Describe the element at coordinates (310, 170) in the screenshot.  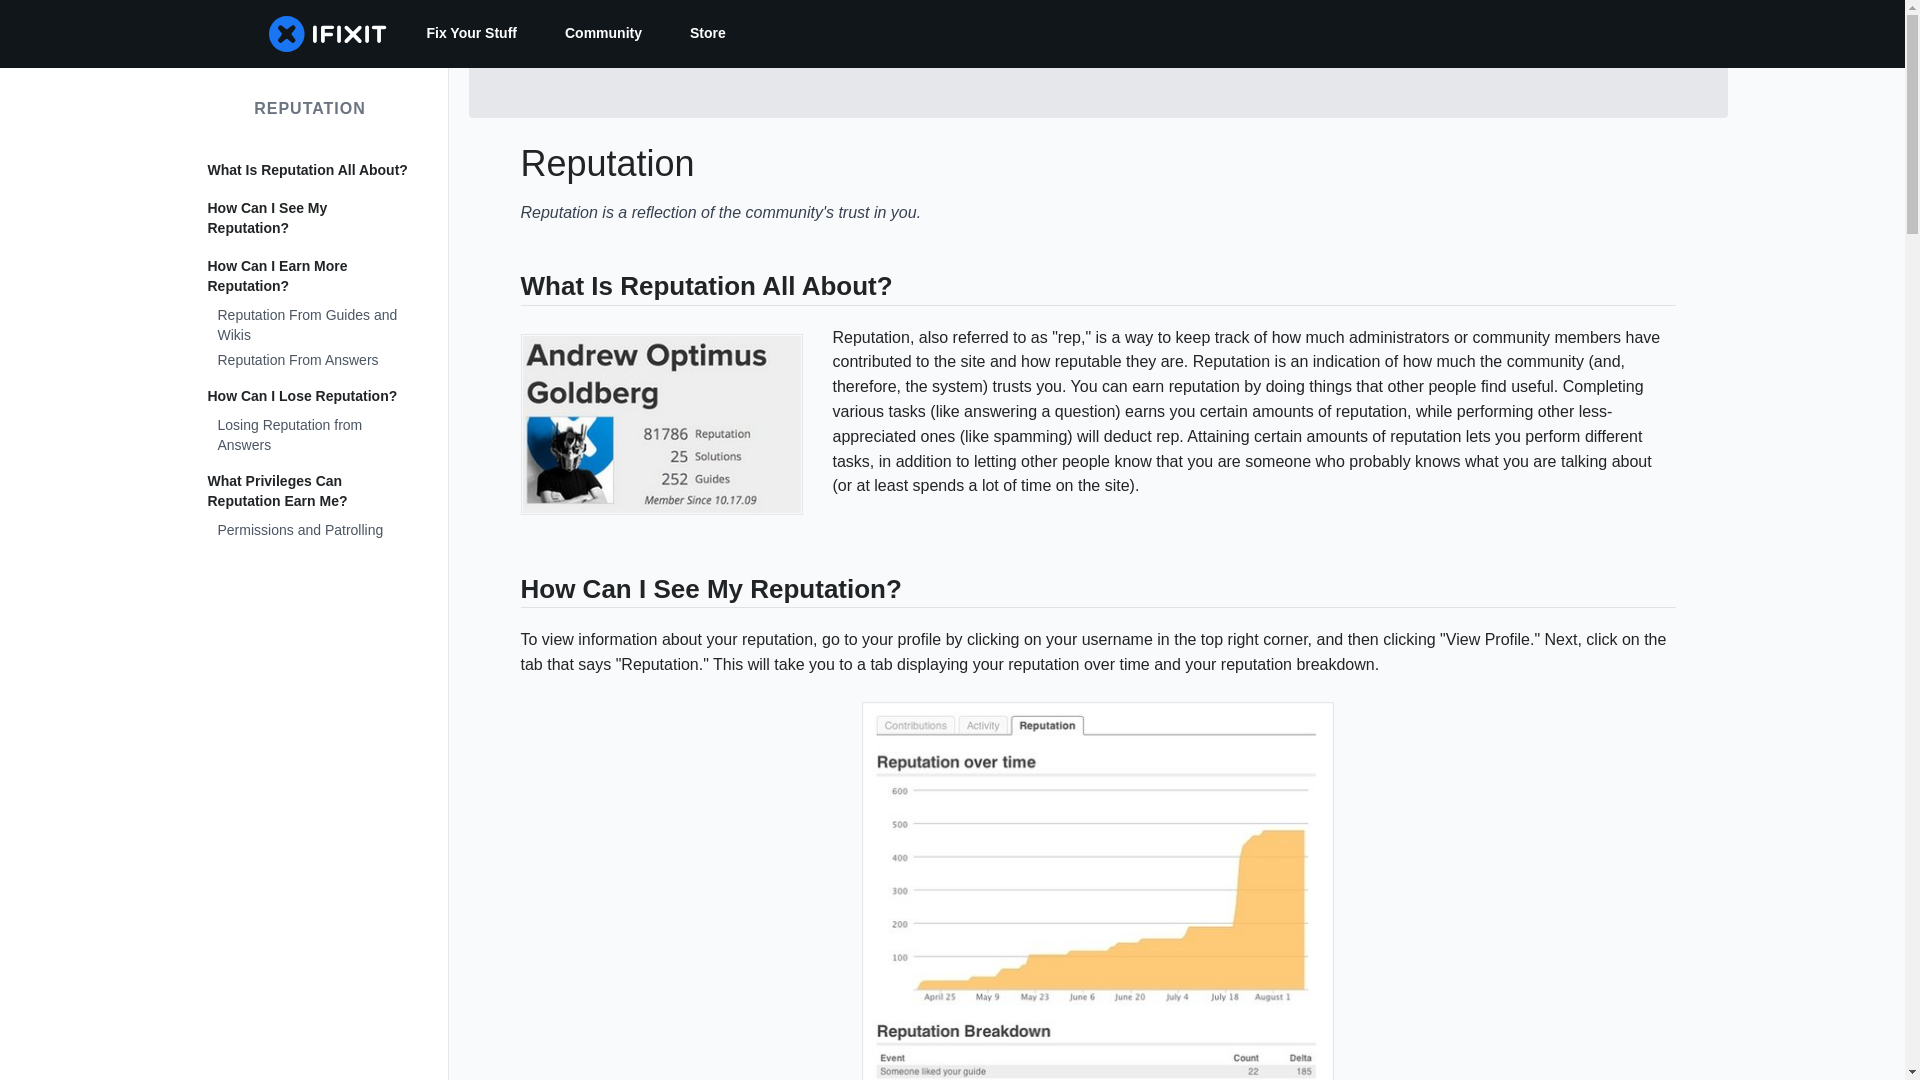
I see `What Is Reputation All About?` at that location.